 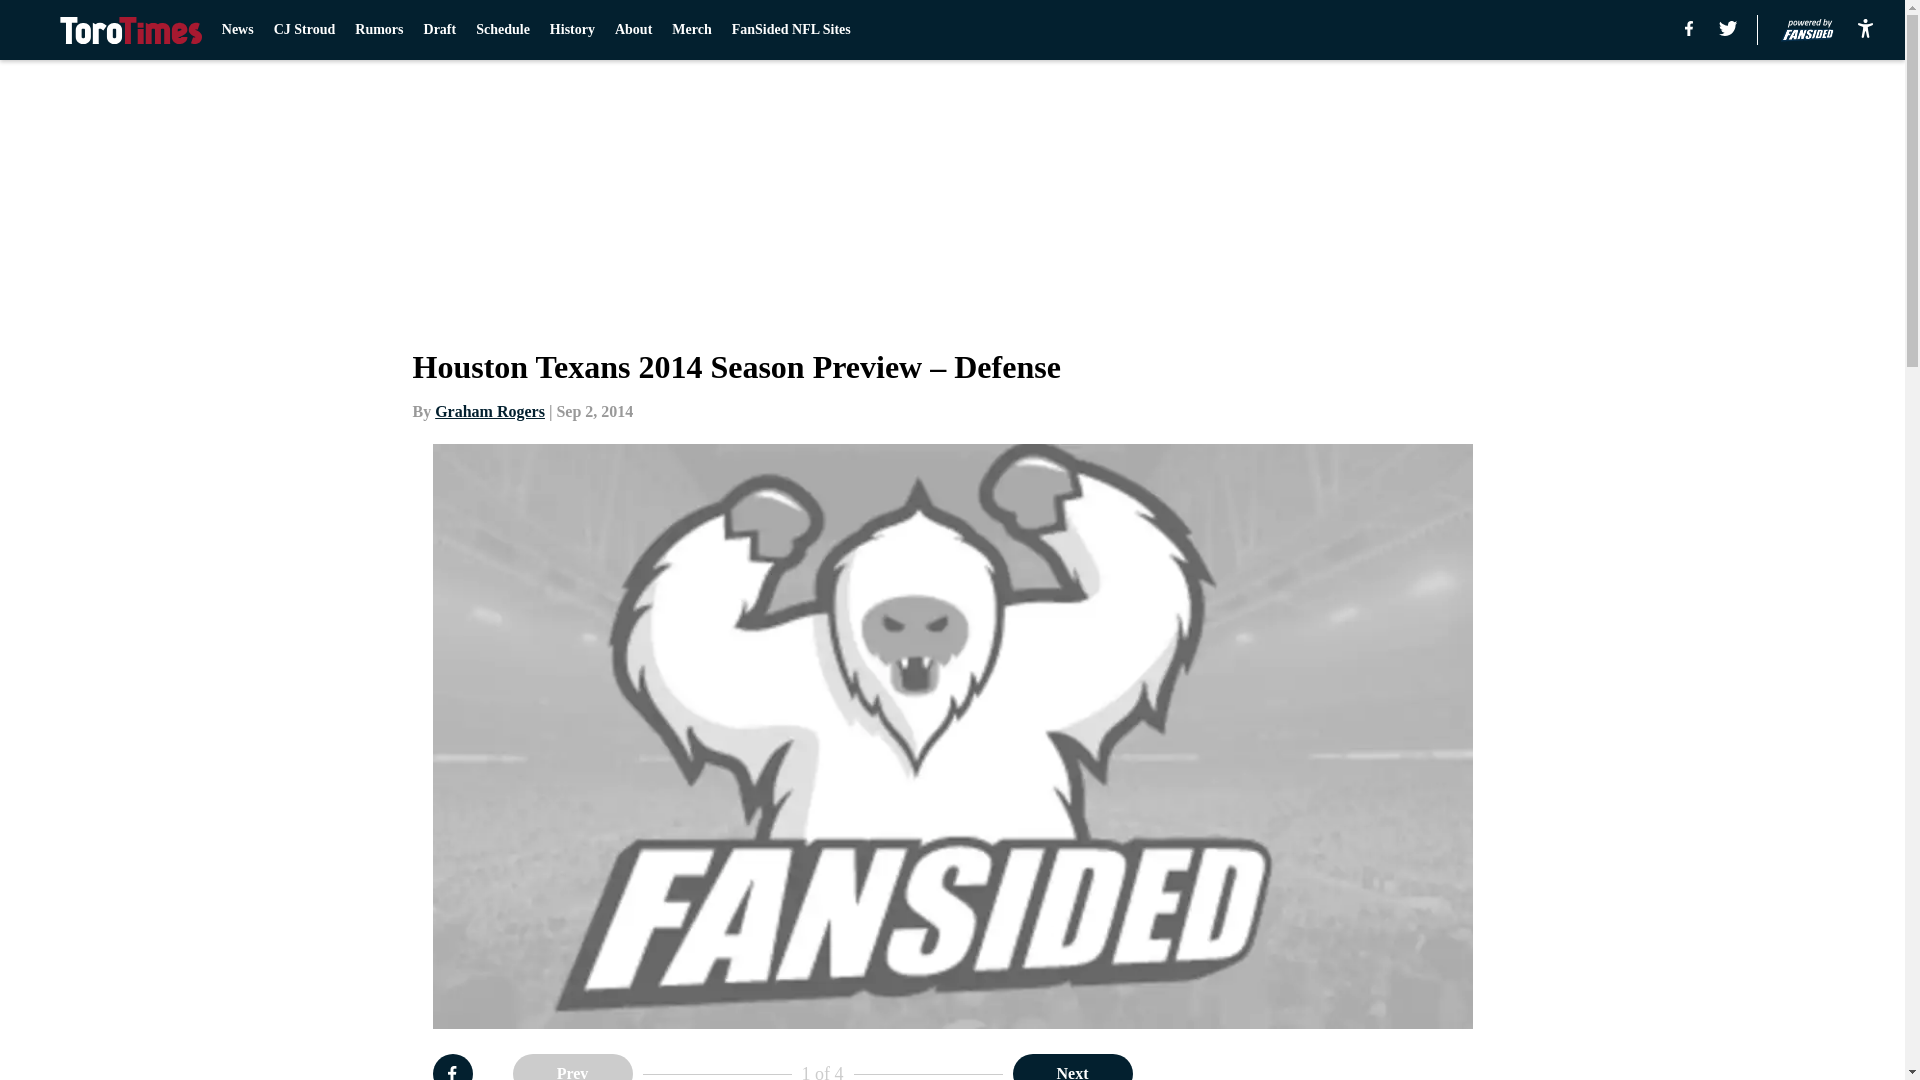 What do you see at coordinates (305, 30) in the screenshot?
I see `CJ Stroud` at bounding box center [305, 30].